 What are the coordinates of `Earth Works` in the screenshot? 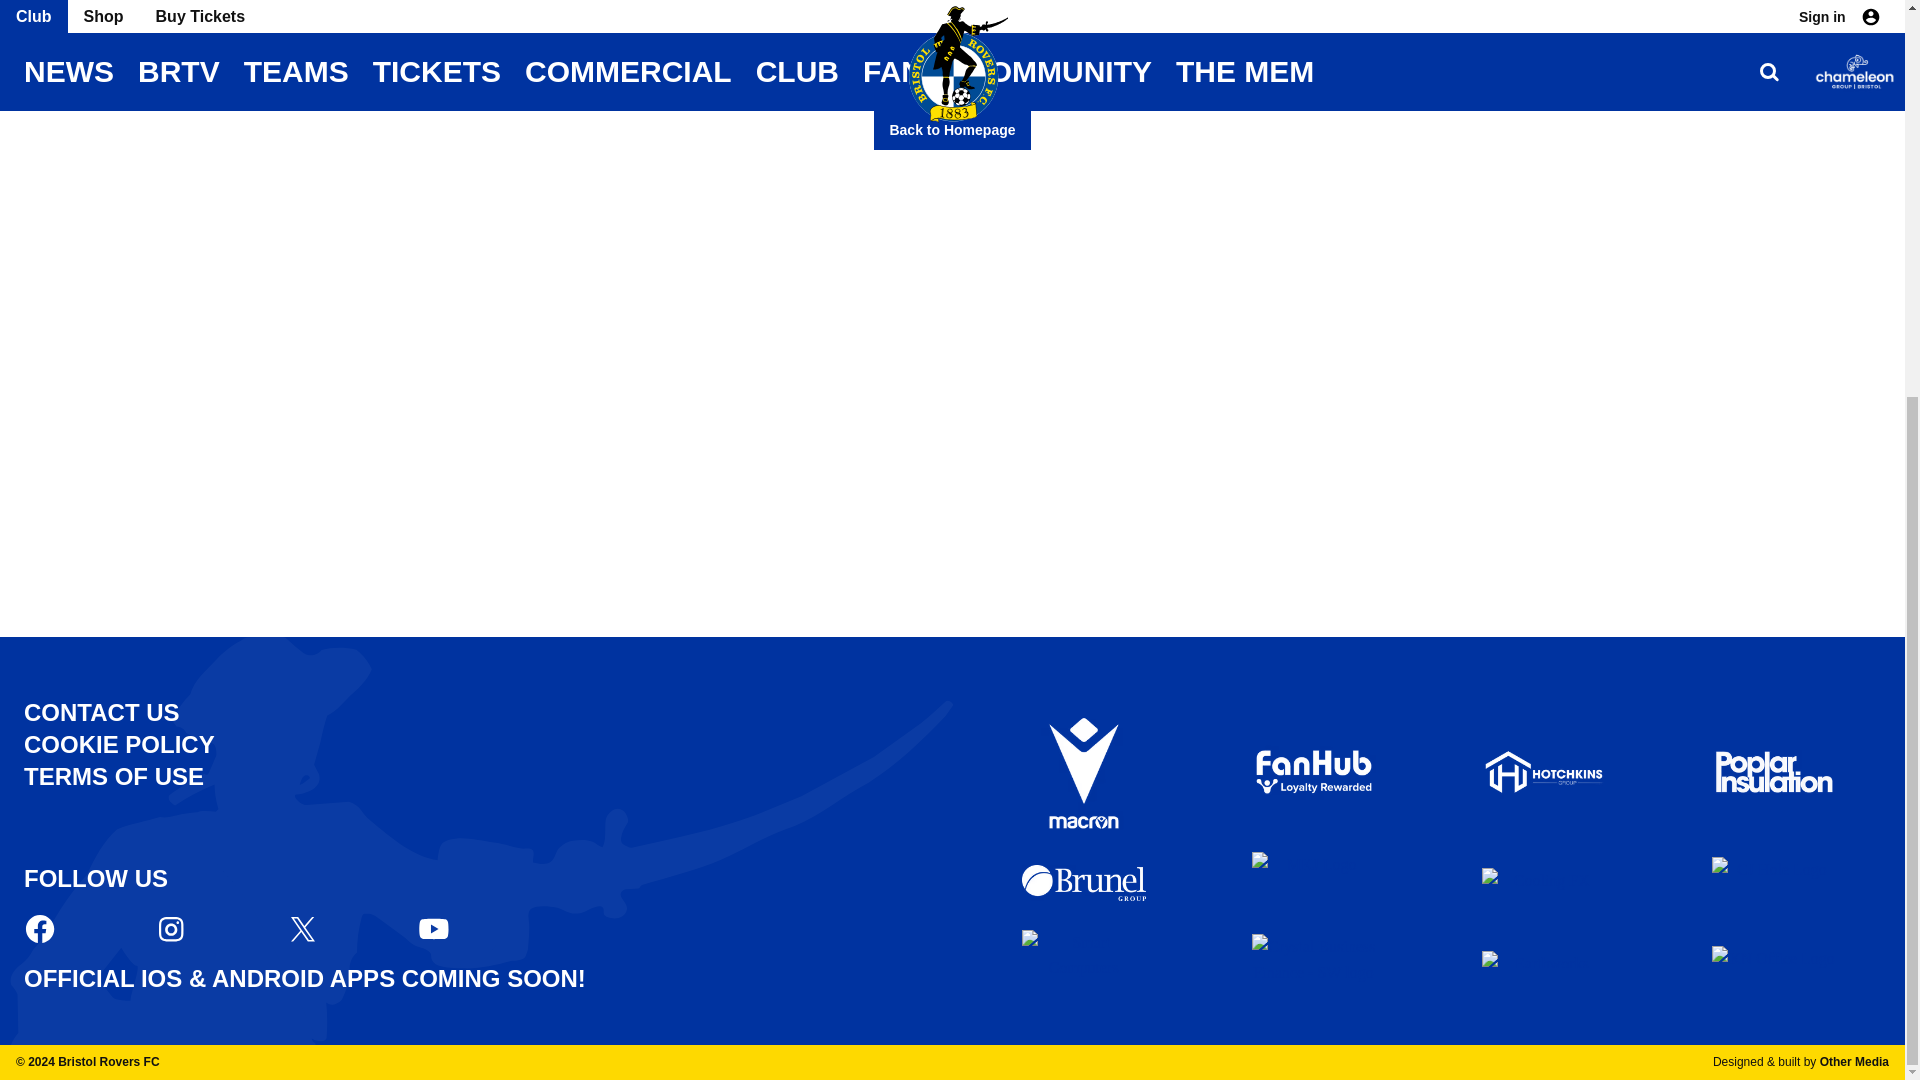 It's located at (1544, 959).